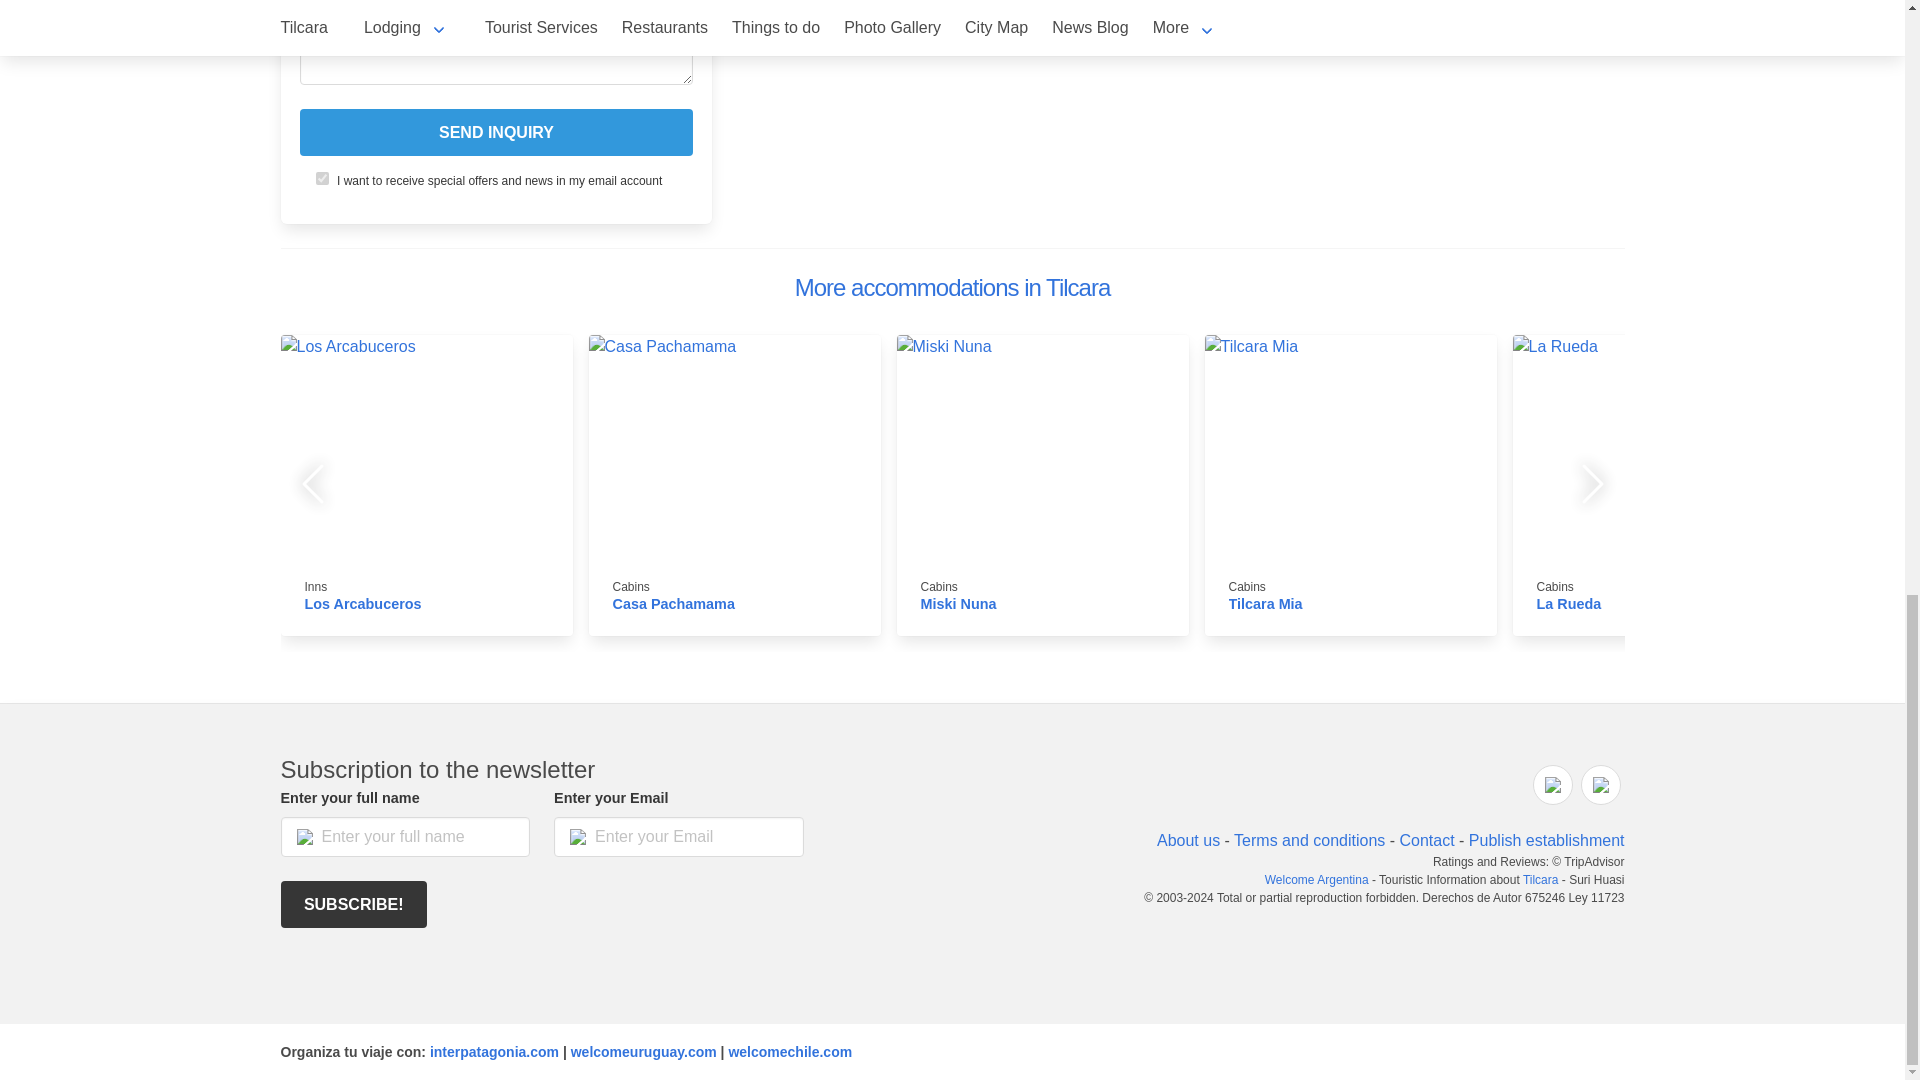 This screenshot has height=1080, width=1920. I want to click on Casa Pachamama, so click(672, 604).